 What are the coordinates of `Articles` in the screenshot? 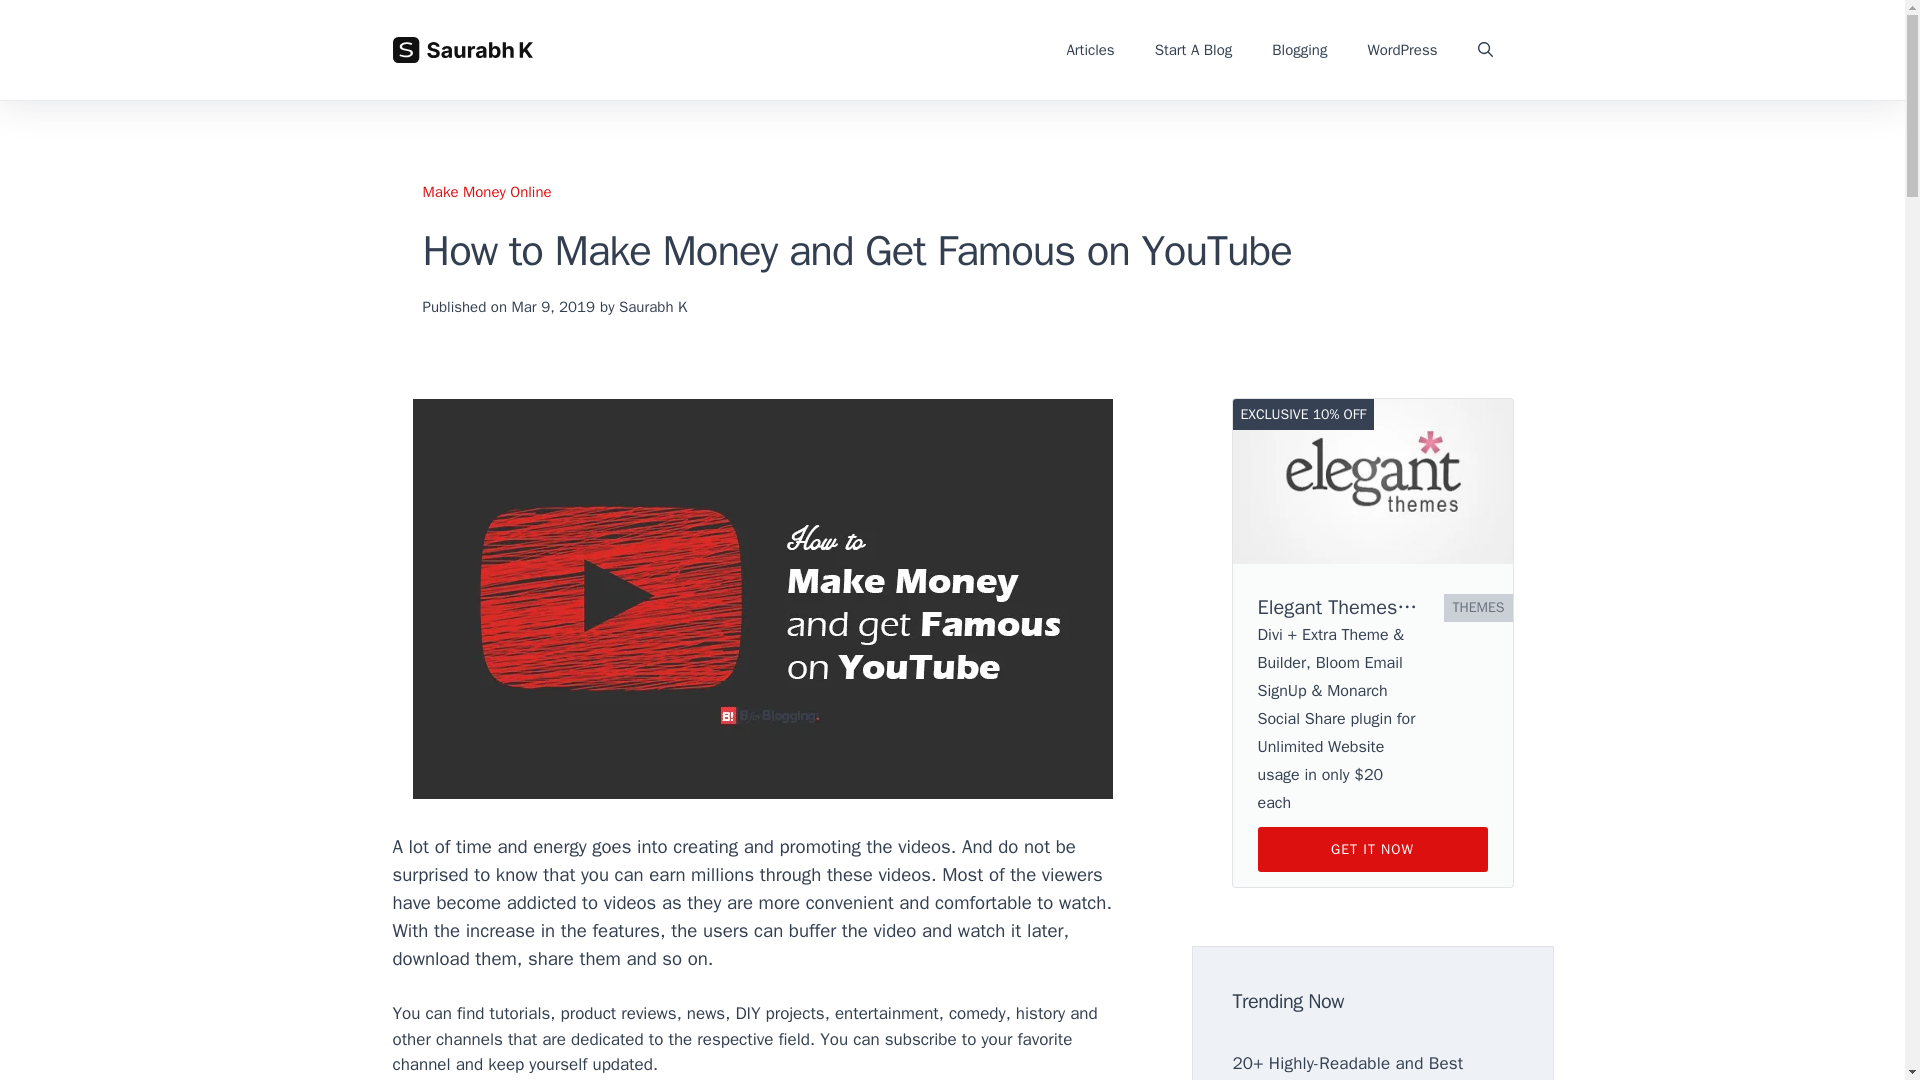 It's located at (1090, 50).